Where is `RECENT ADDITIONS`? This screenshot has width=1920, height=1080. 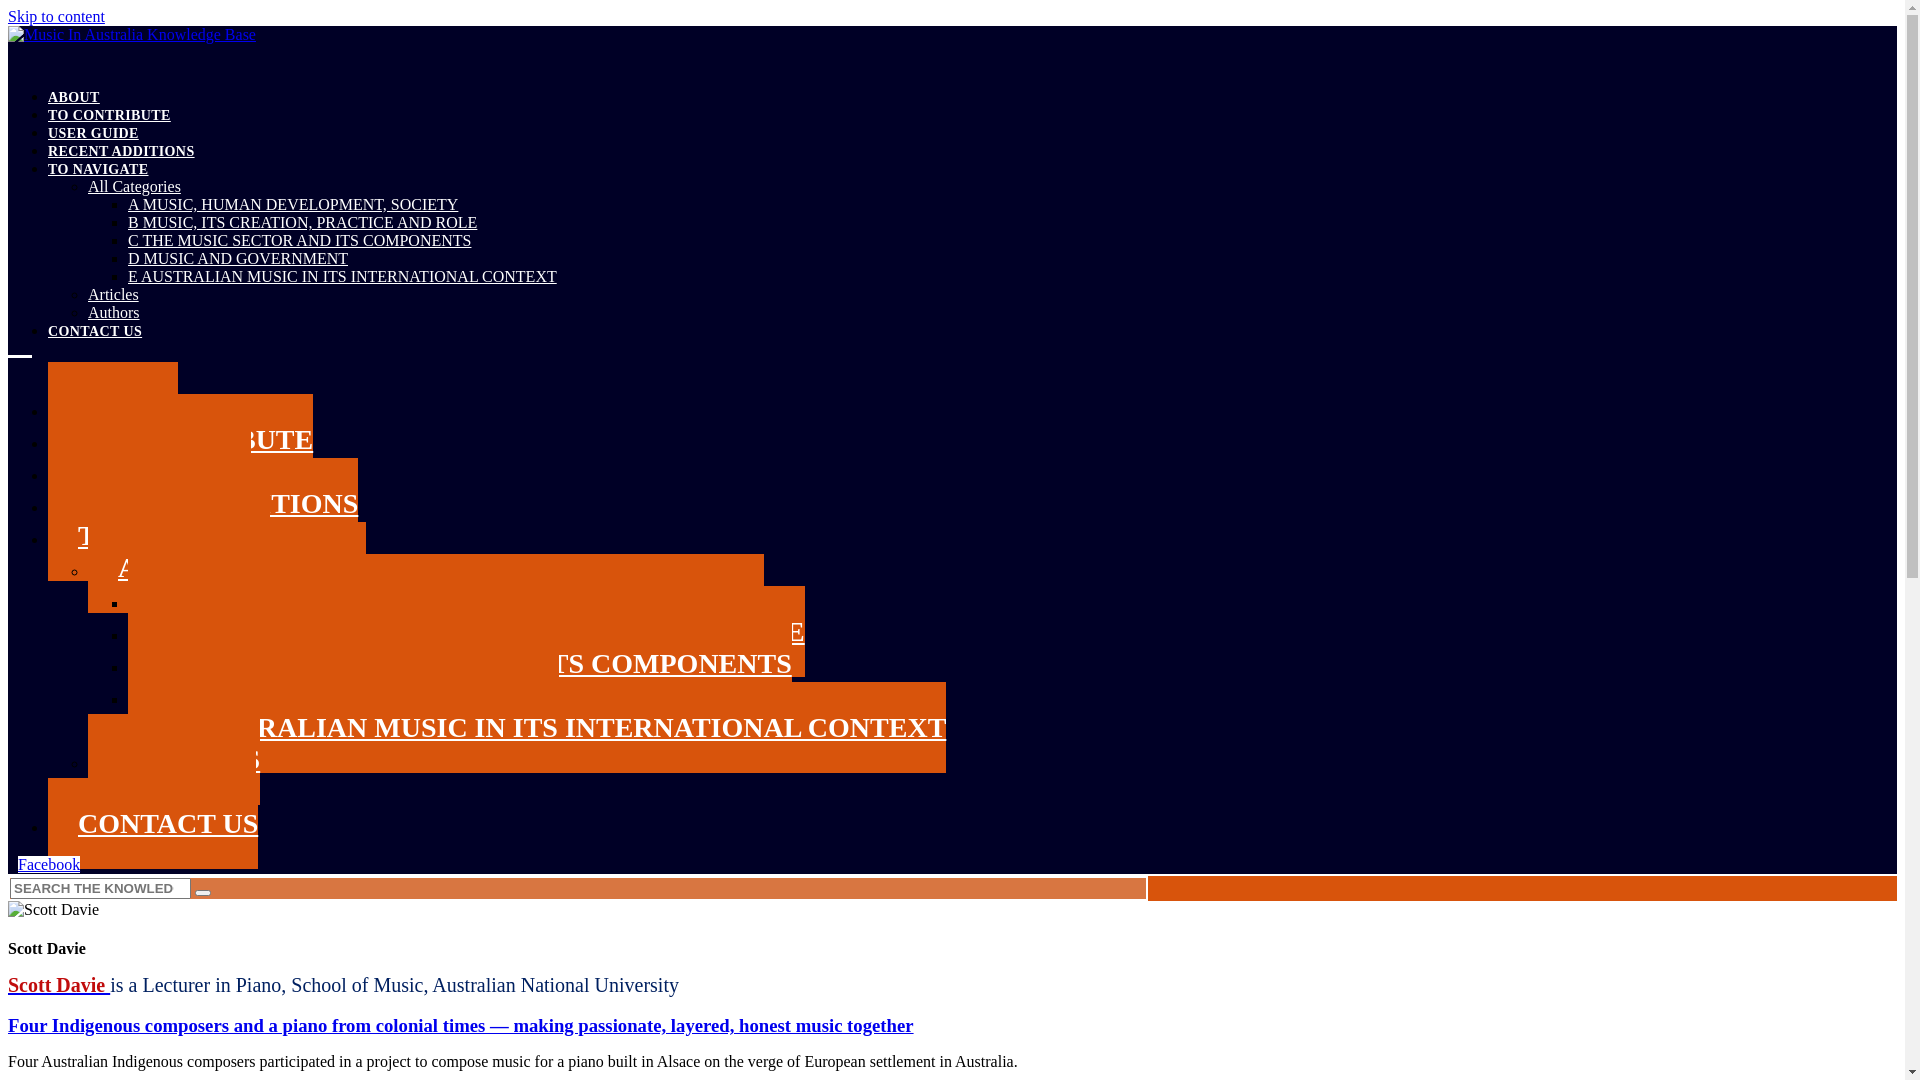
RECENT ADDITIONS is located at coordinates (203, 504).